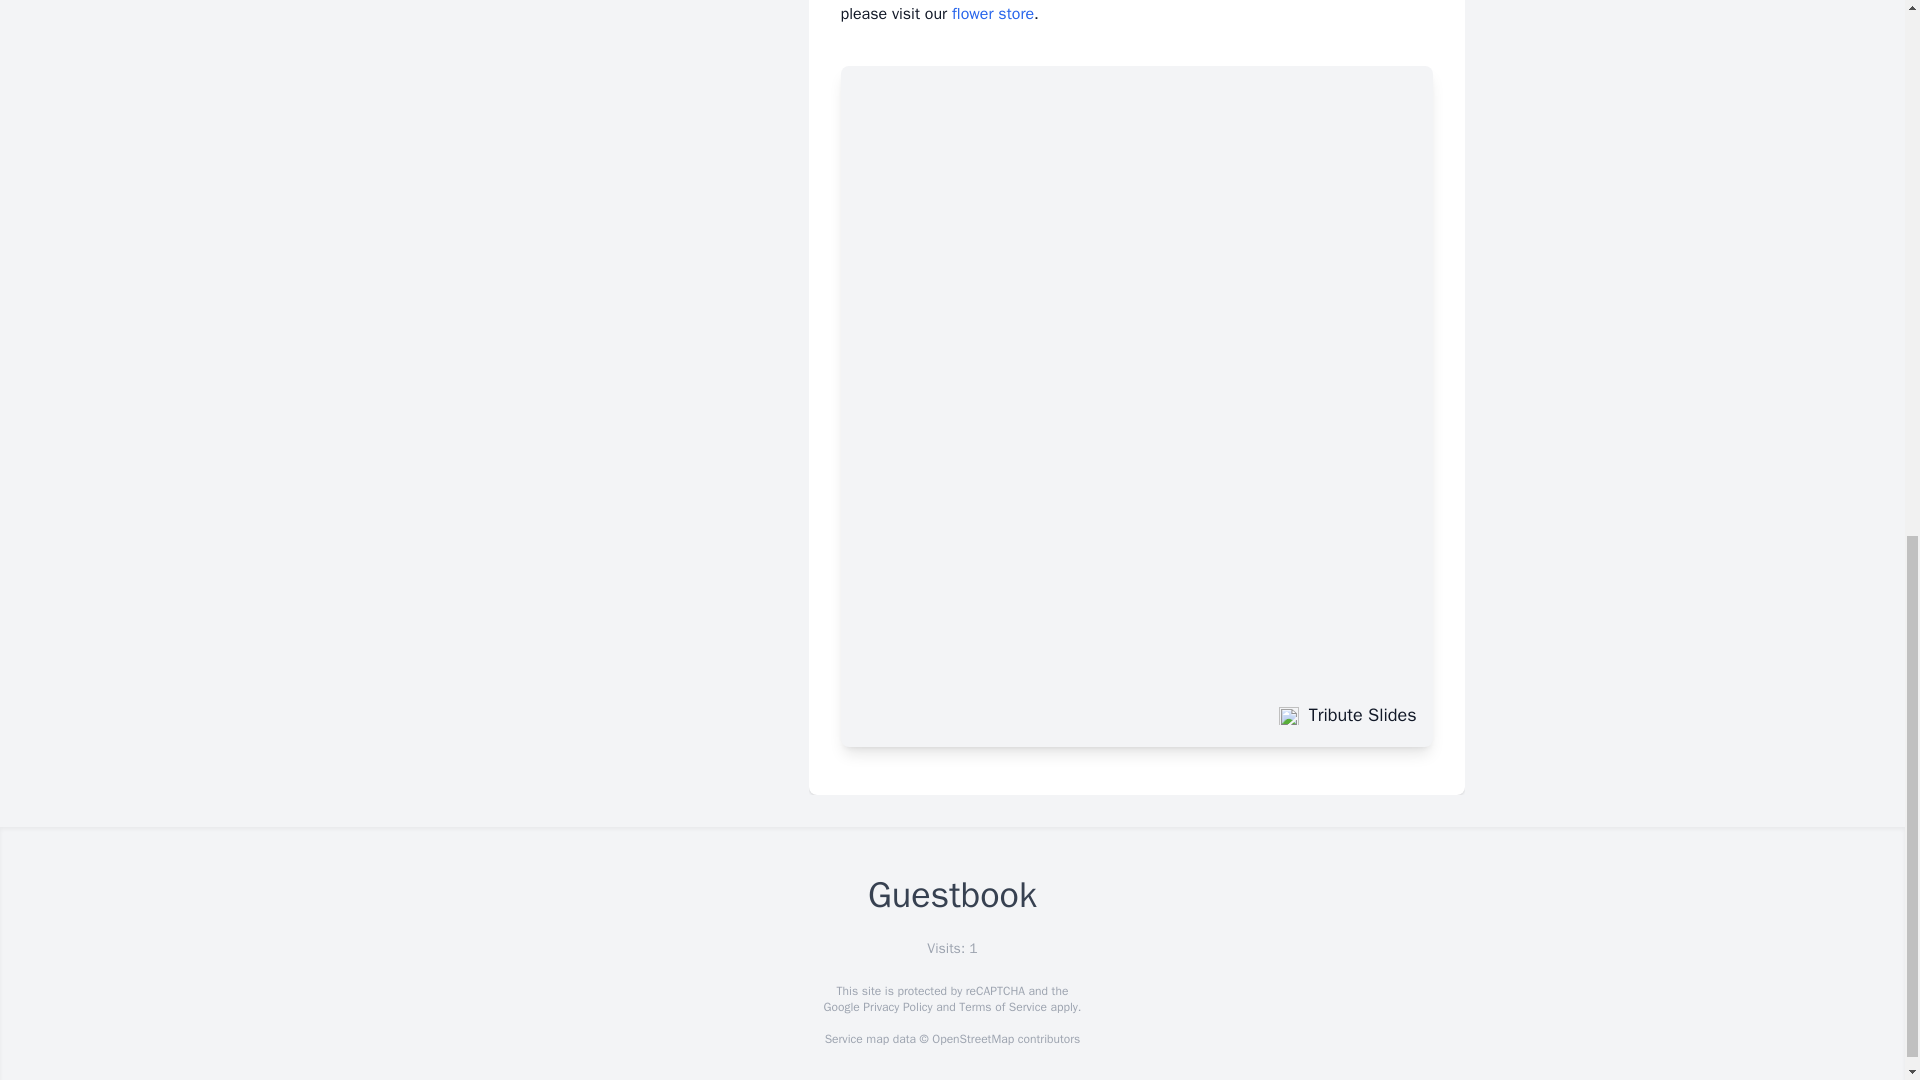 This screenshot has height=1080, width=1920. I want to click on flower store, so click(993, 14).